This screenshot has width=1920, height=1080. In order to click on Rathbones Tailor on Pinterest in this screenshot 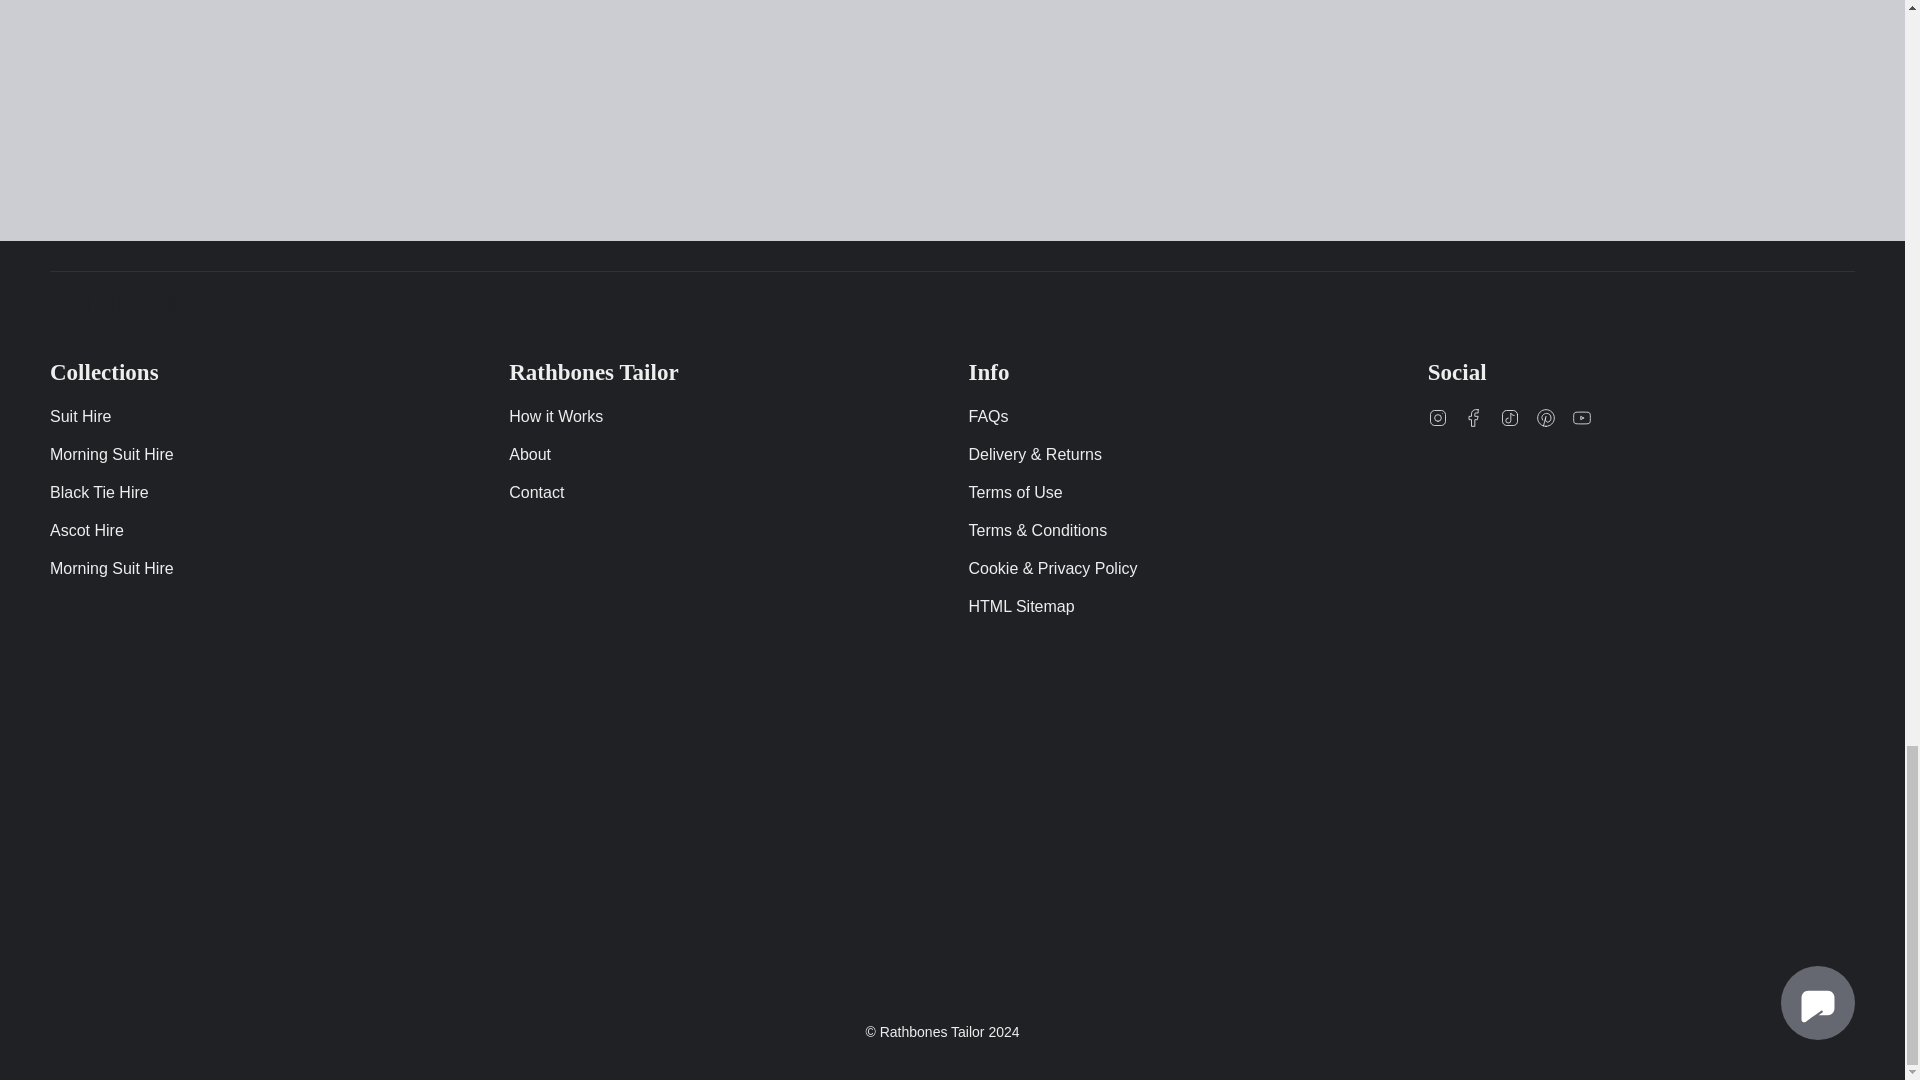, I will do `click(1546, 417)`.